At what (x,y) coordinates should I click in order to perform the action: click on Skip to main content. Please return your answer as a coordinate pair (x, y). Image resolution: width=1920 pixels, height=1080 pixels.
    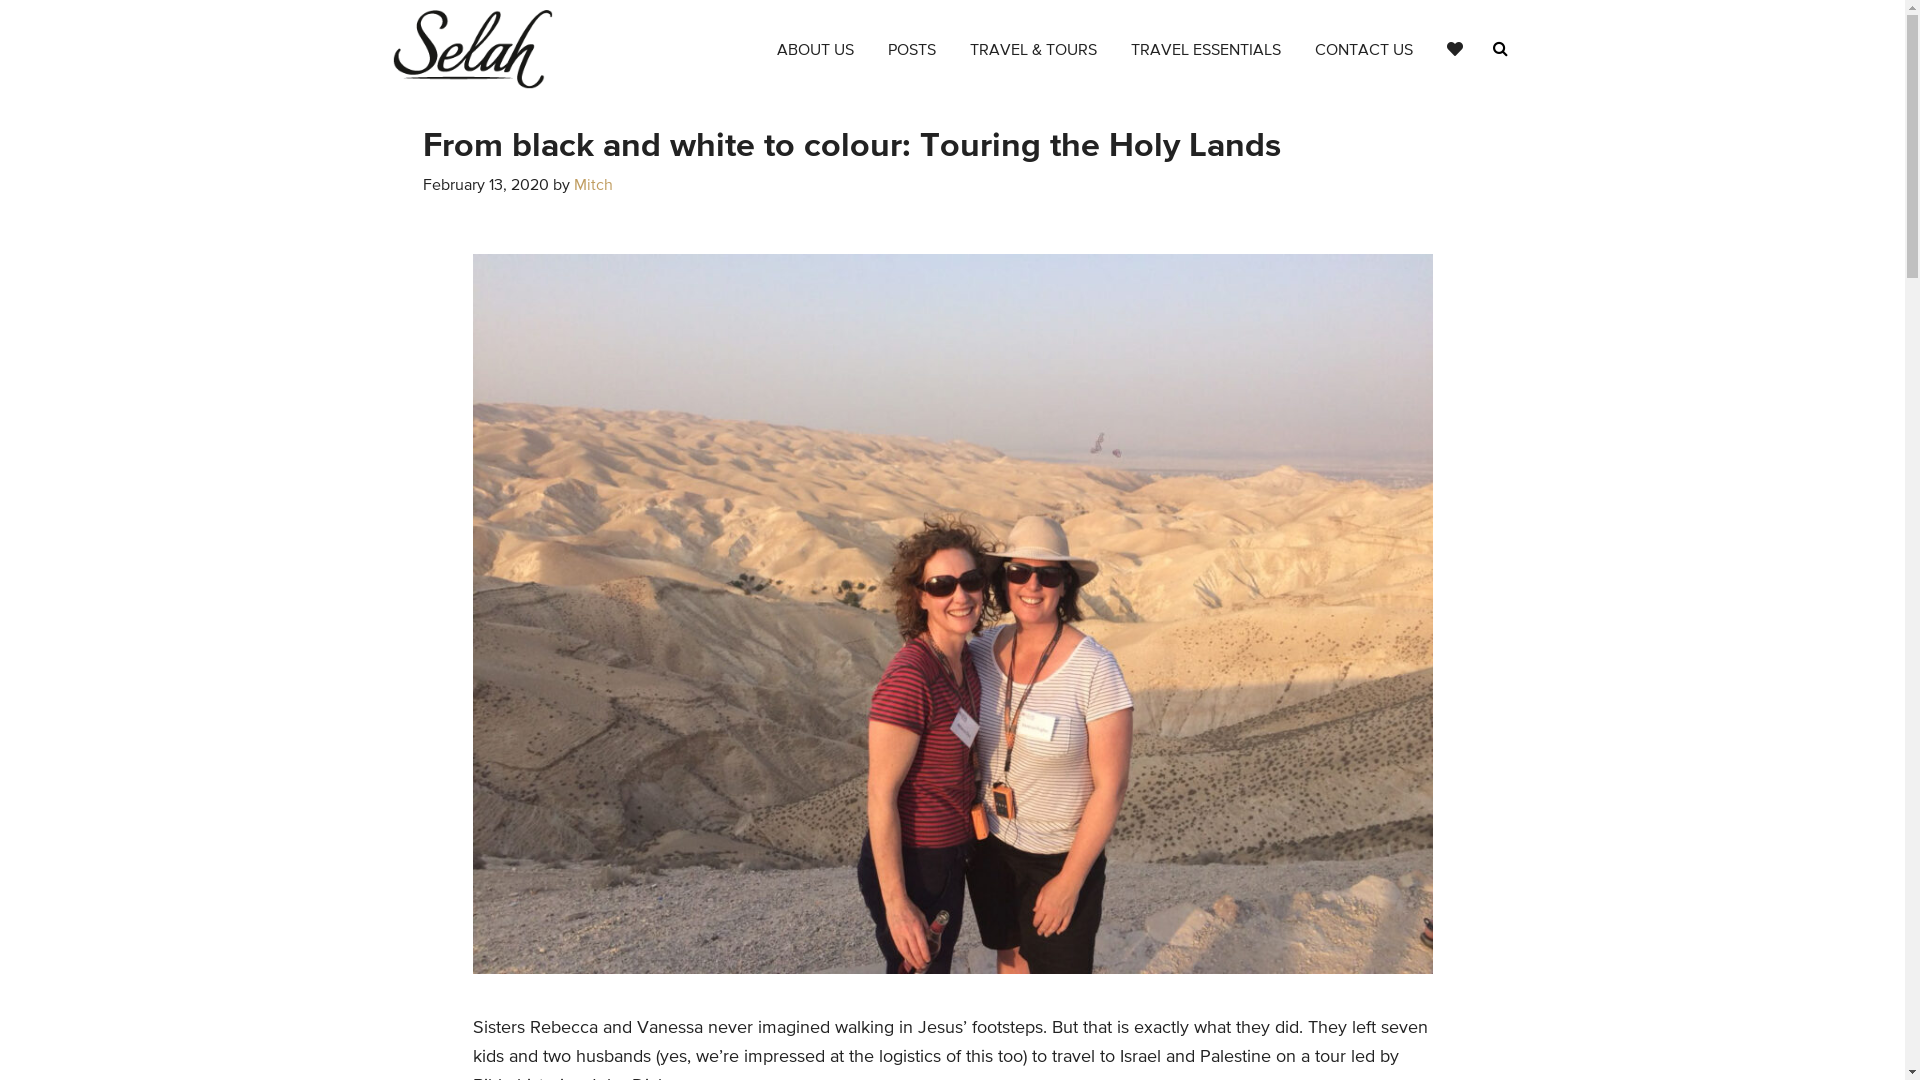
    Looking at the image, I should click on (0, 0).